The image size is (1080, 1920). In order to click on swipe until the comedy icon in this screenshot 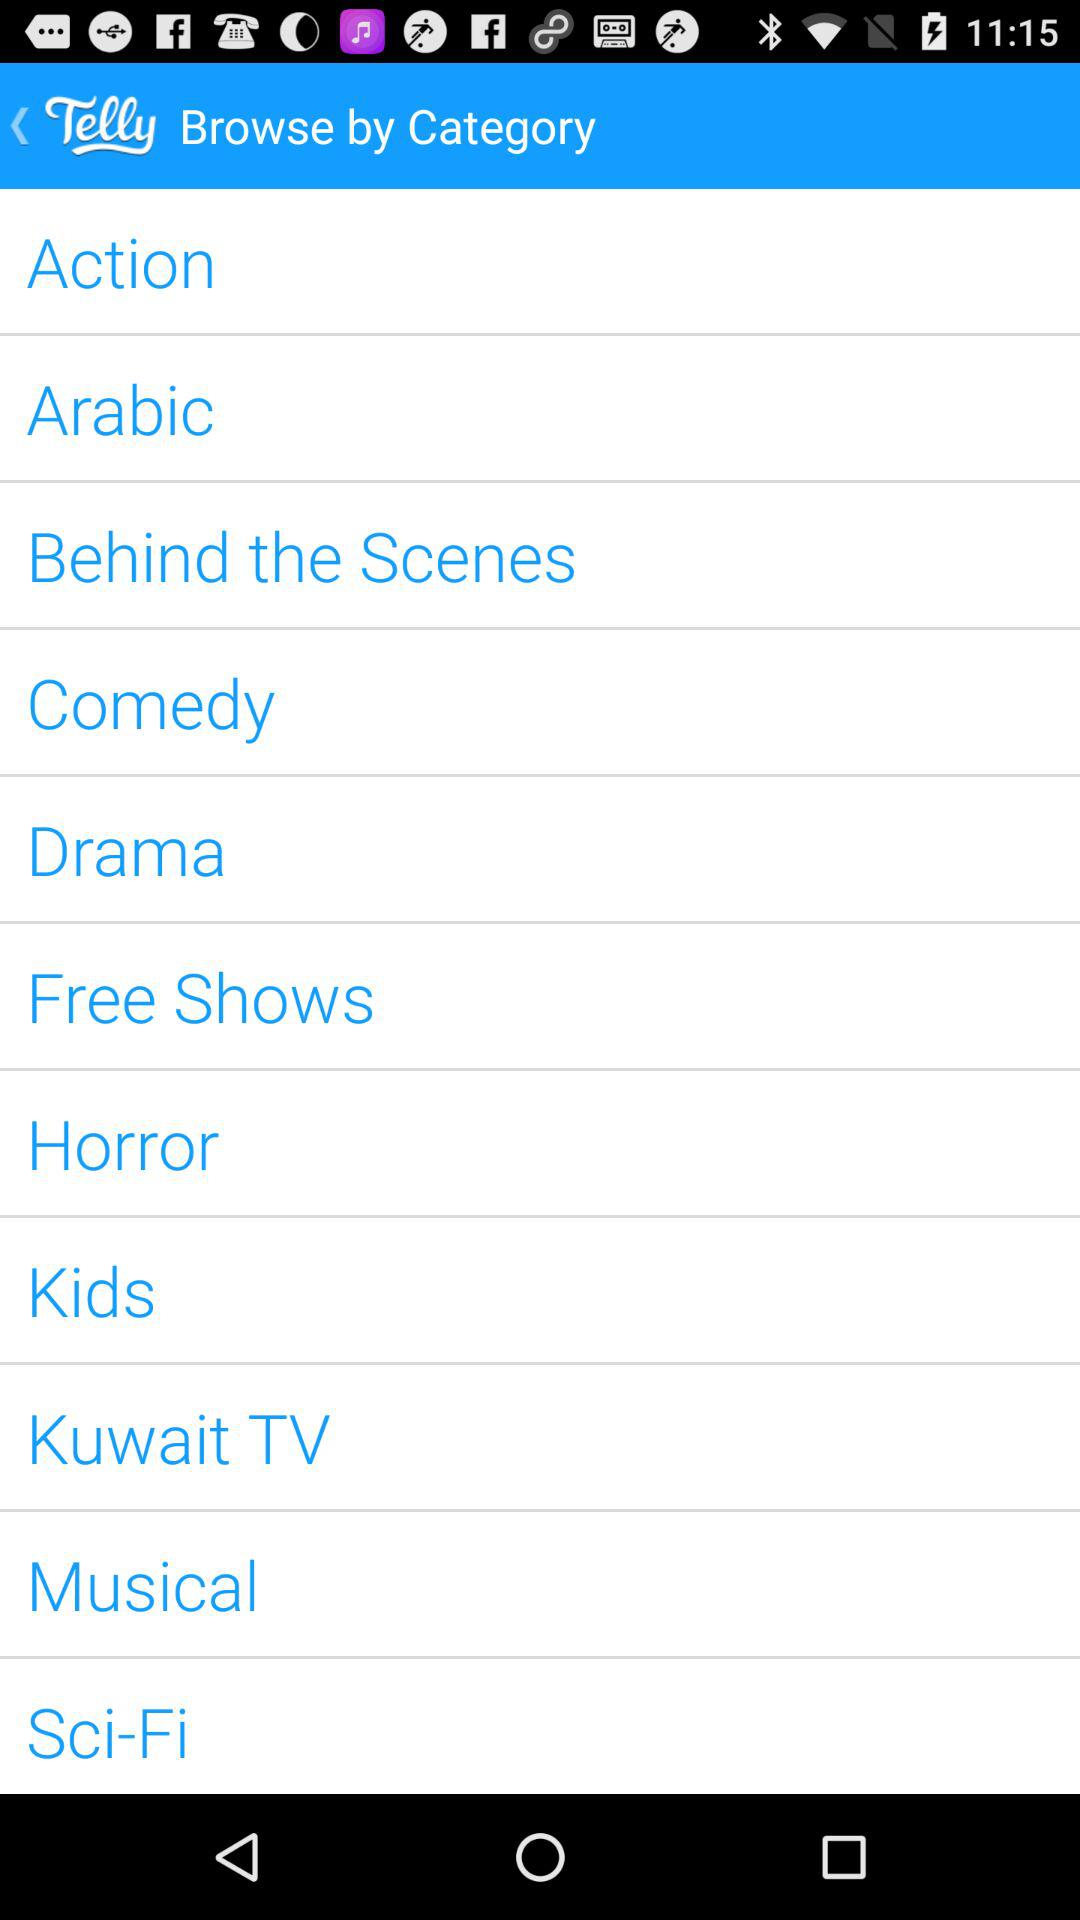, I will do `click(540, 702)`.